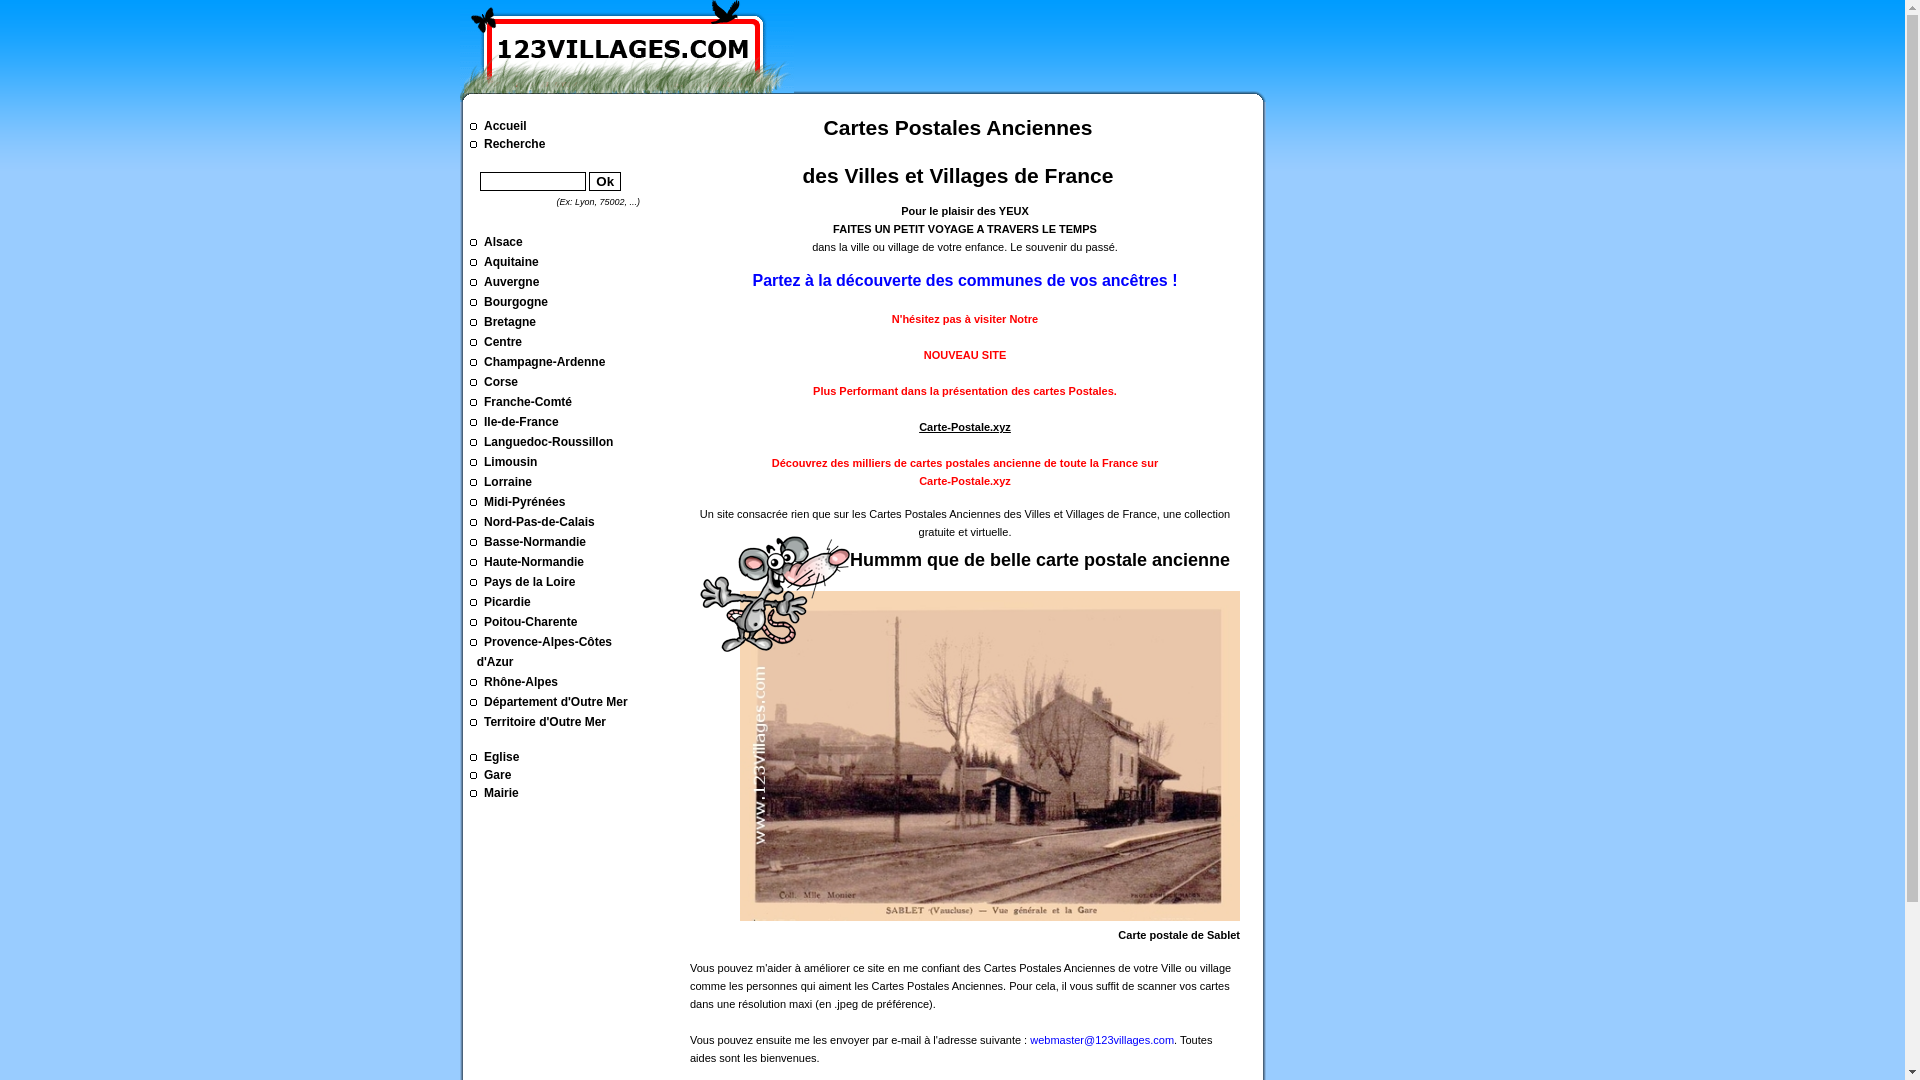  Describe the element at coordinates (565, 282) in the screenshot. I see `Auvergne` at that location.